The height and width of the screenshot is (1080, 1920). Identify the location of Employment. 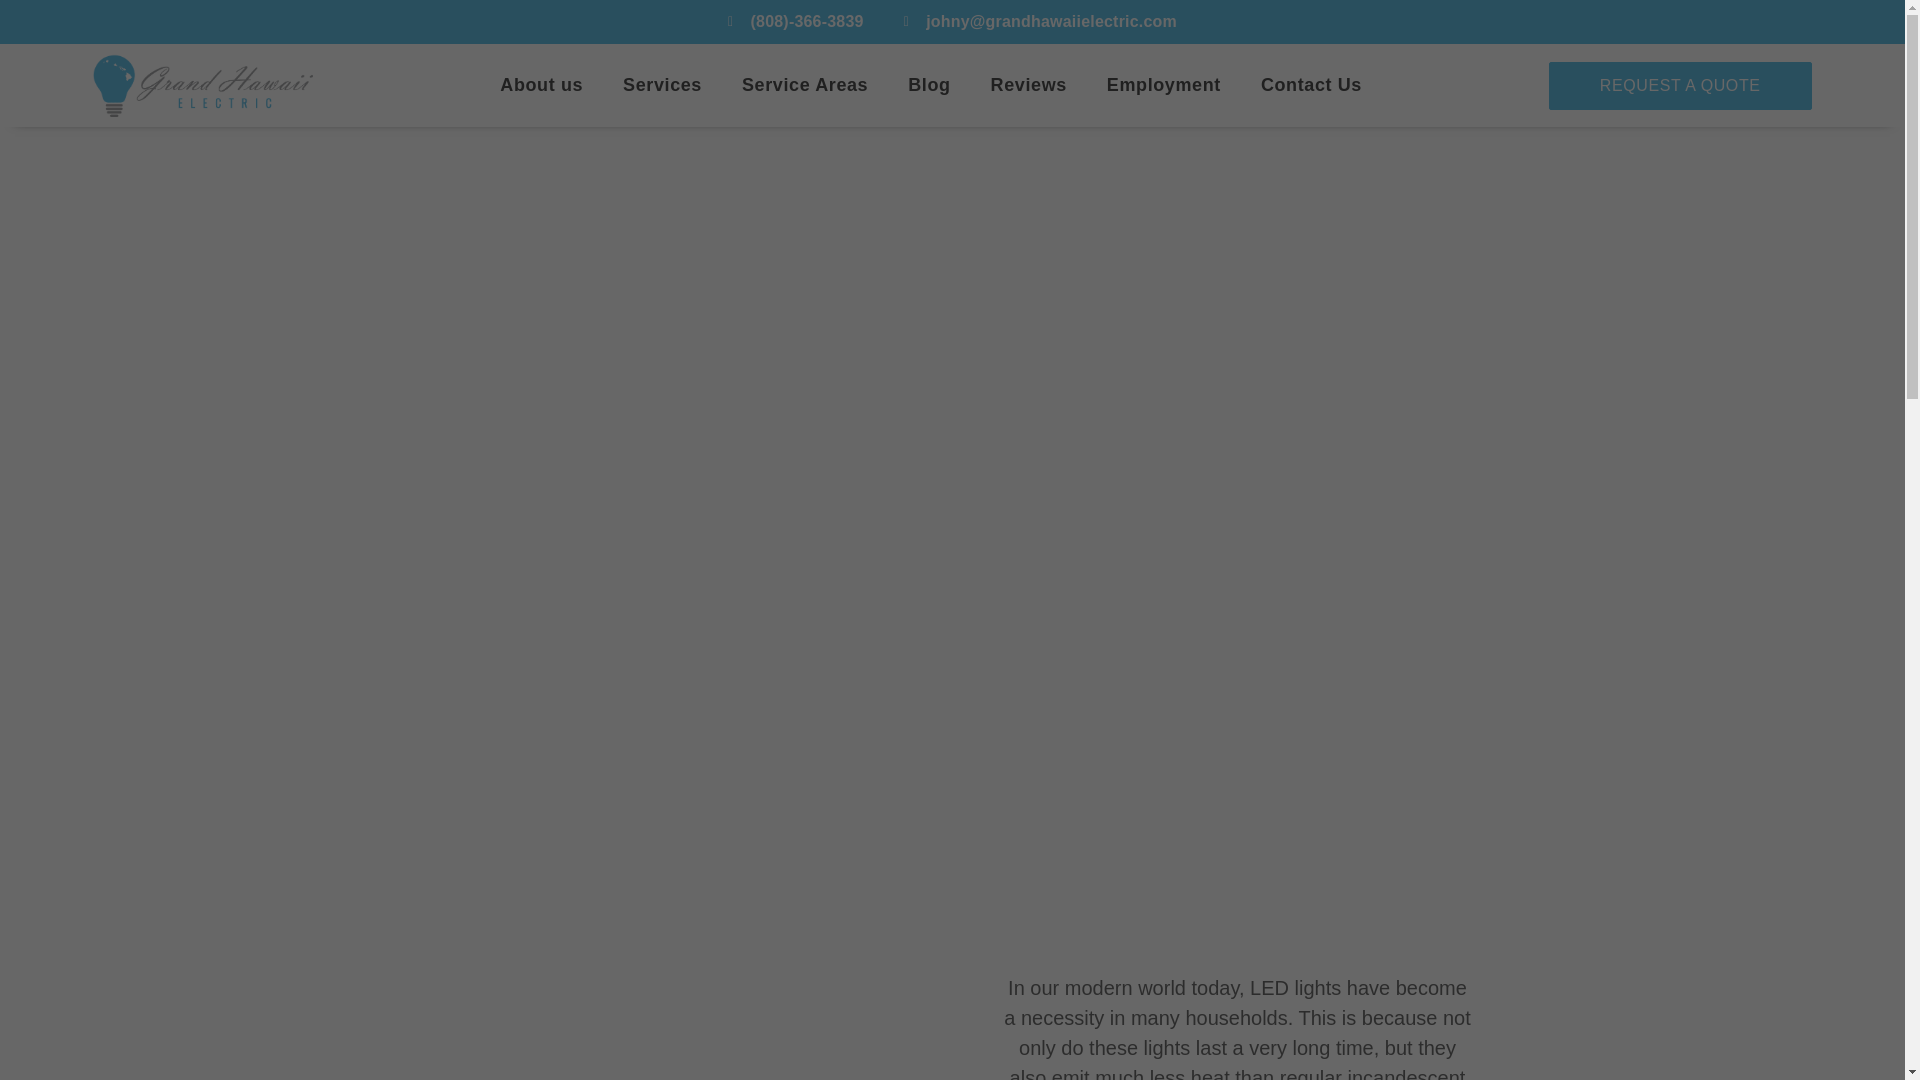
(1163, 85).